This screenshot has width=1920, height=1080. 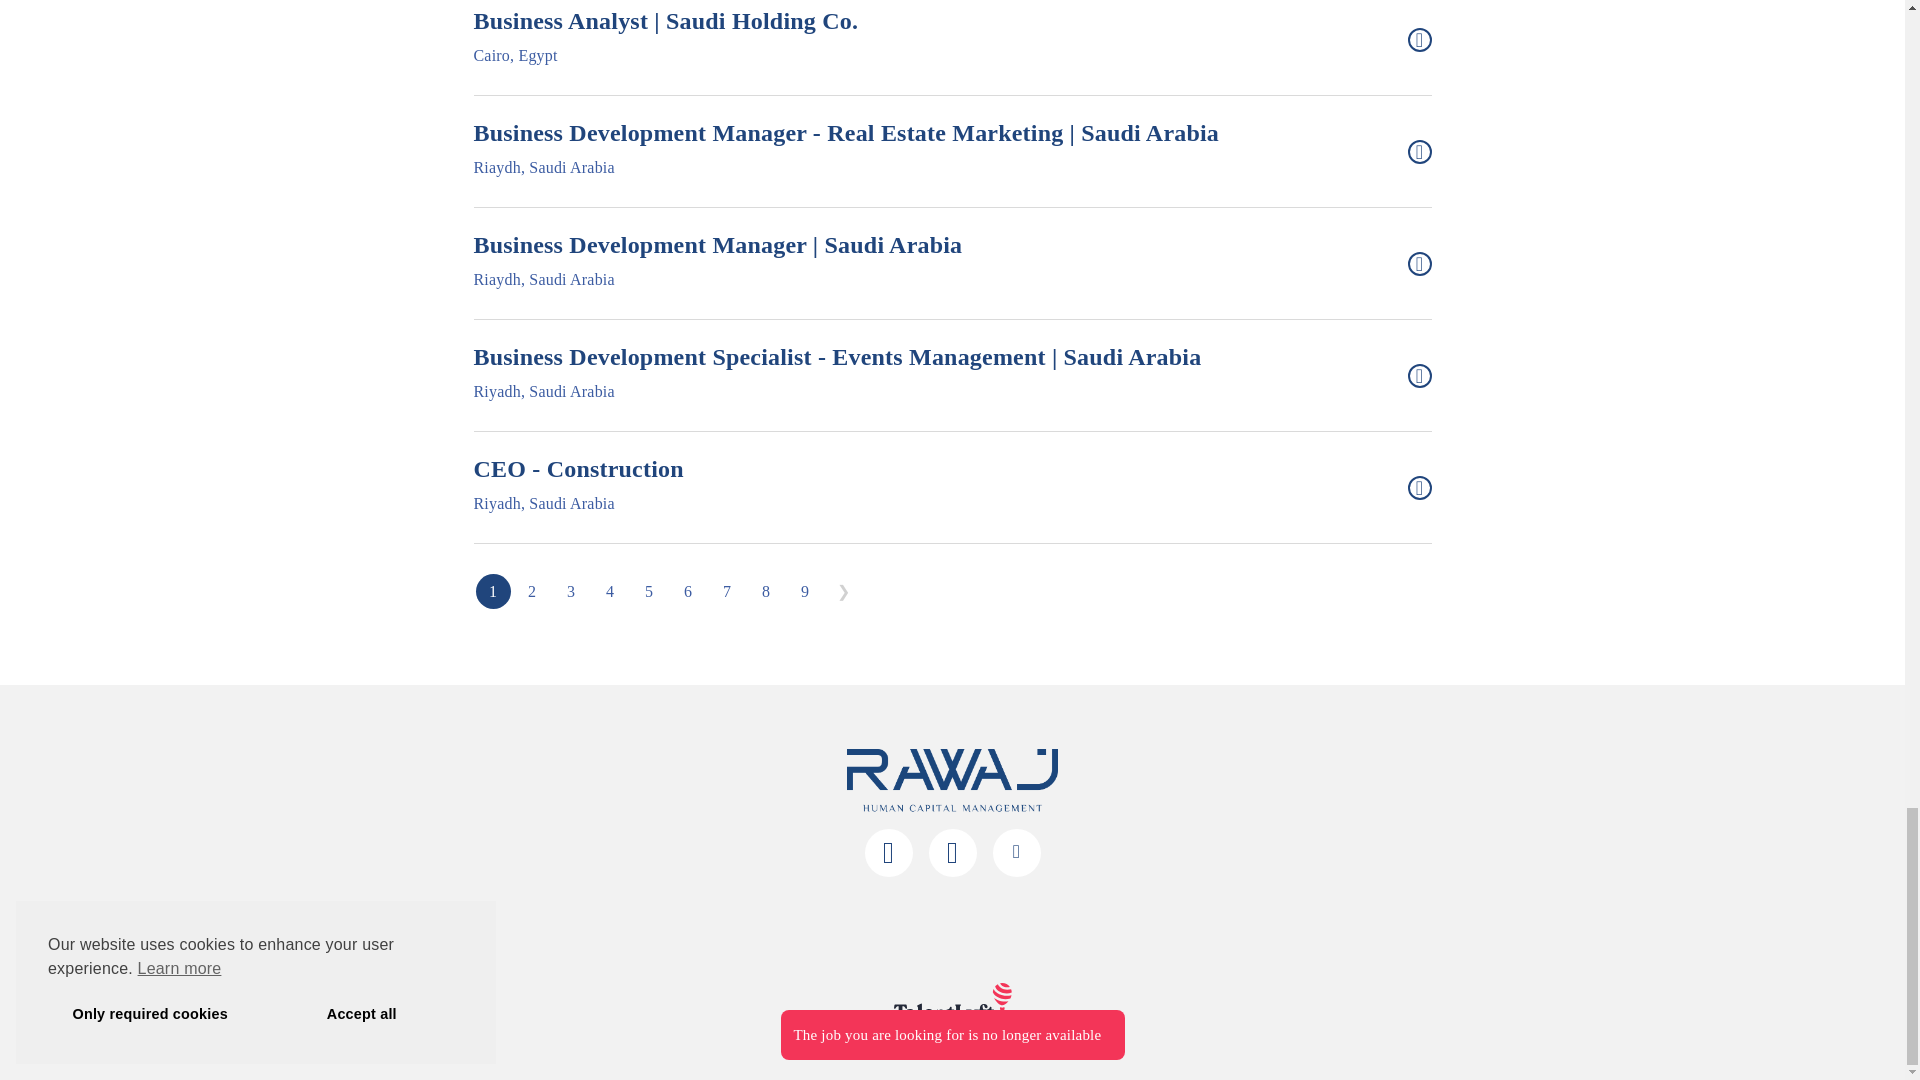 I want to click on 8, so click(x=766, y=591).